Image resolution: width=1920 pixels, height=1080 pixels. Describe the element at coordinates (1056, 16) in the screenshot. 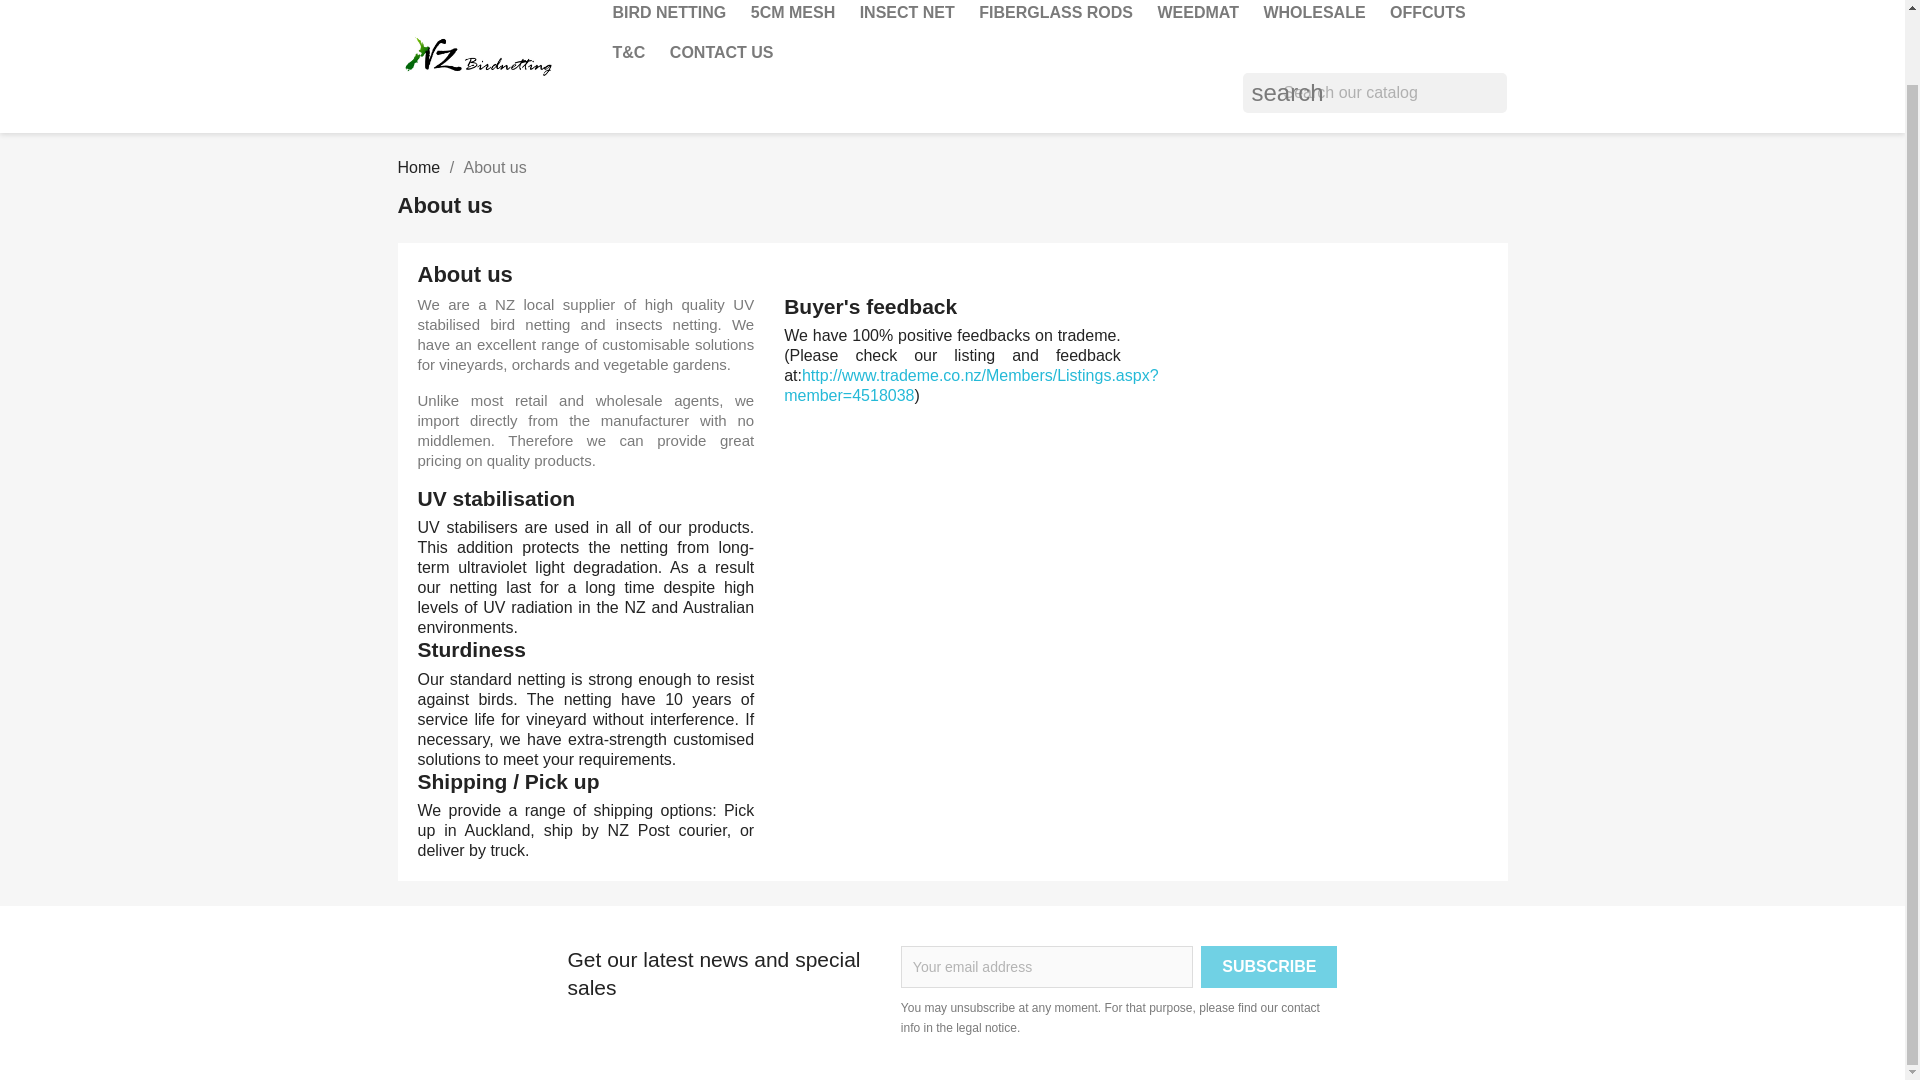

I see `FIBERGLASS RODS` at that location.